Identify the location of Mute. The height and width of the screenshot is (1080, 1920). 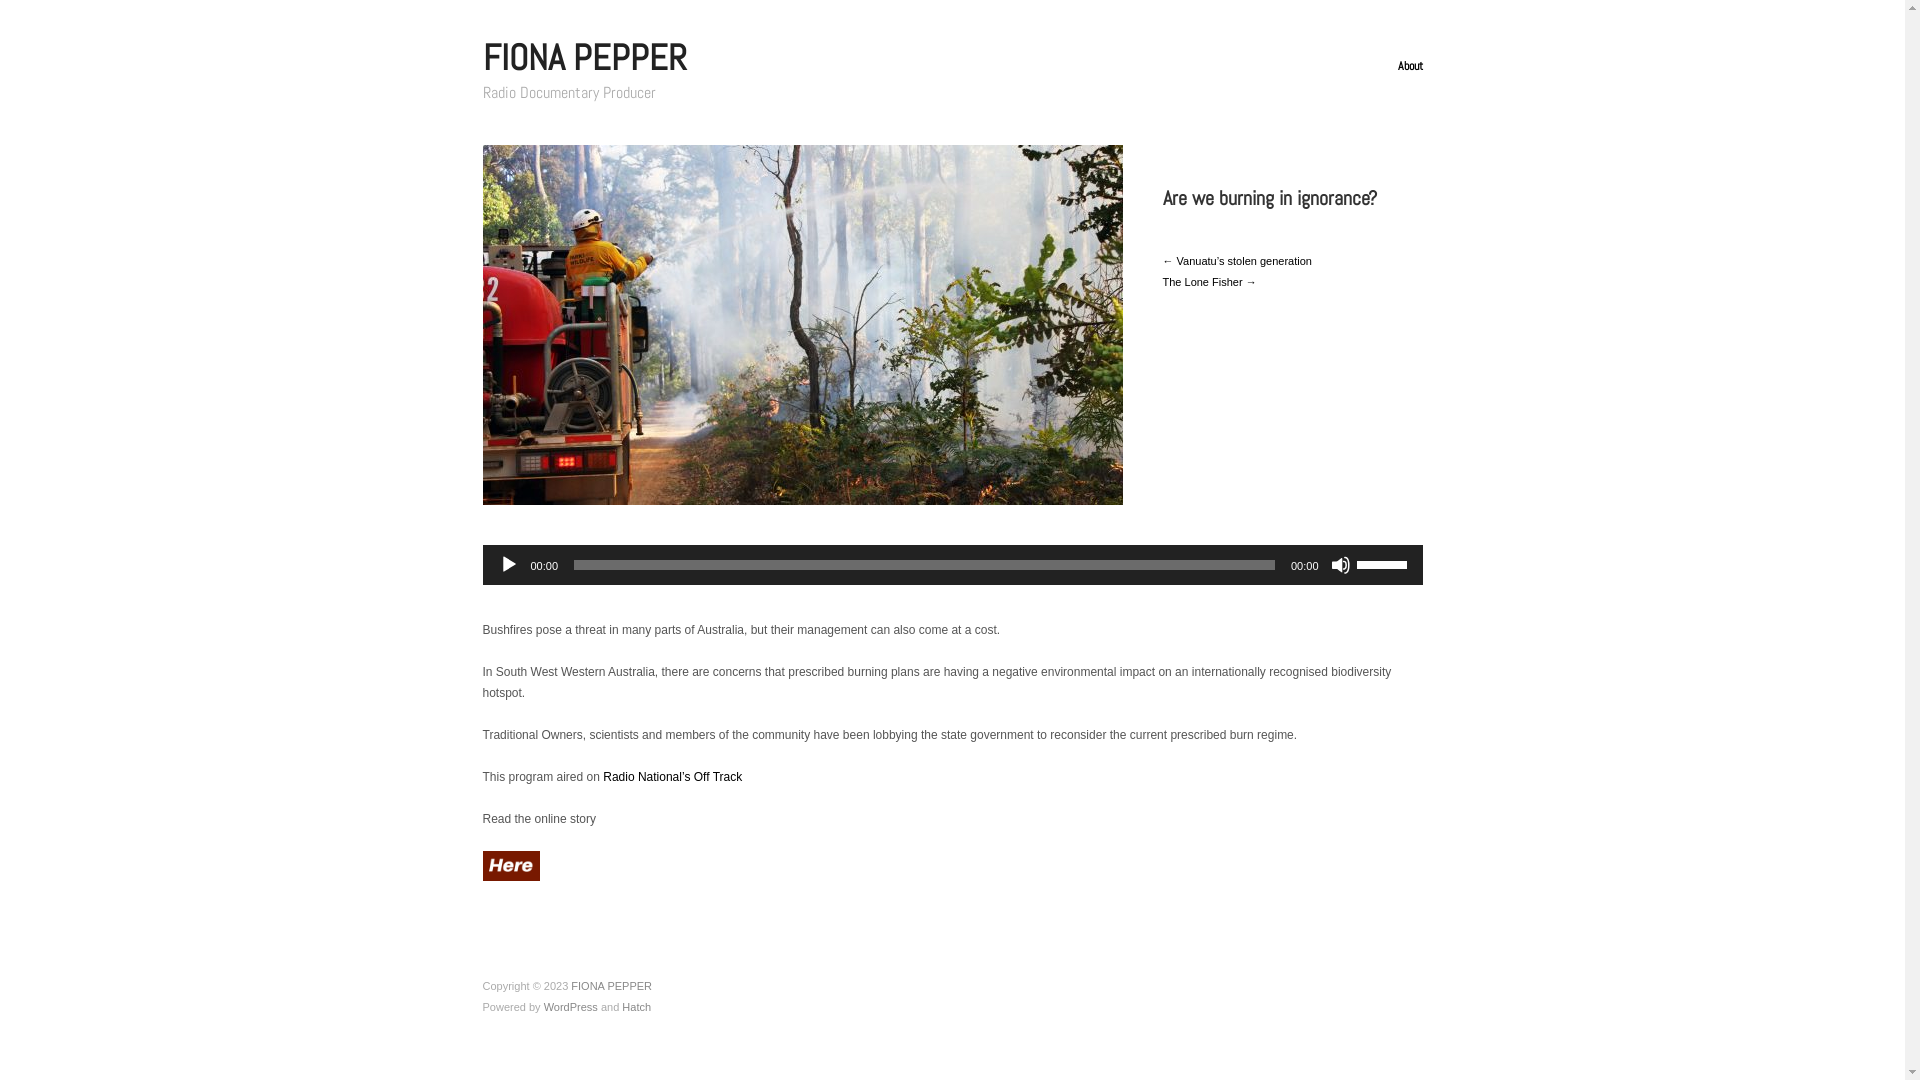
(1340, 565).